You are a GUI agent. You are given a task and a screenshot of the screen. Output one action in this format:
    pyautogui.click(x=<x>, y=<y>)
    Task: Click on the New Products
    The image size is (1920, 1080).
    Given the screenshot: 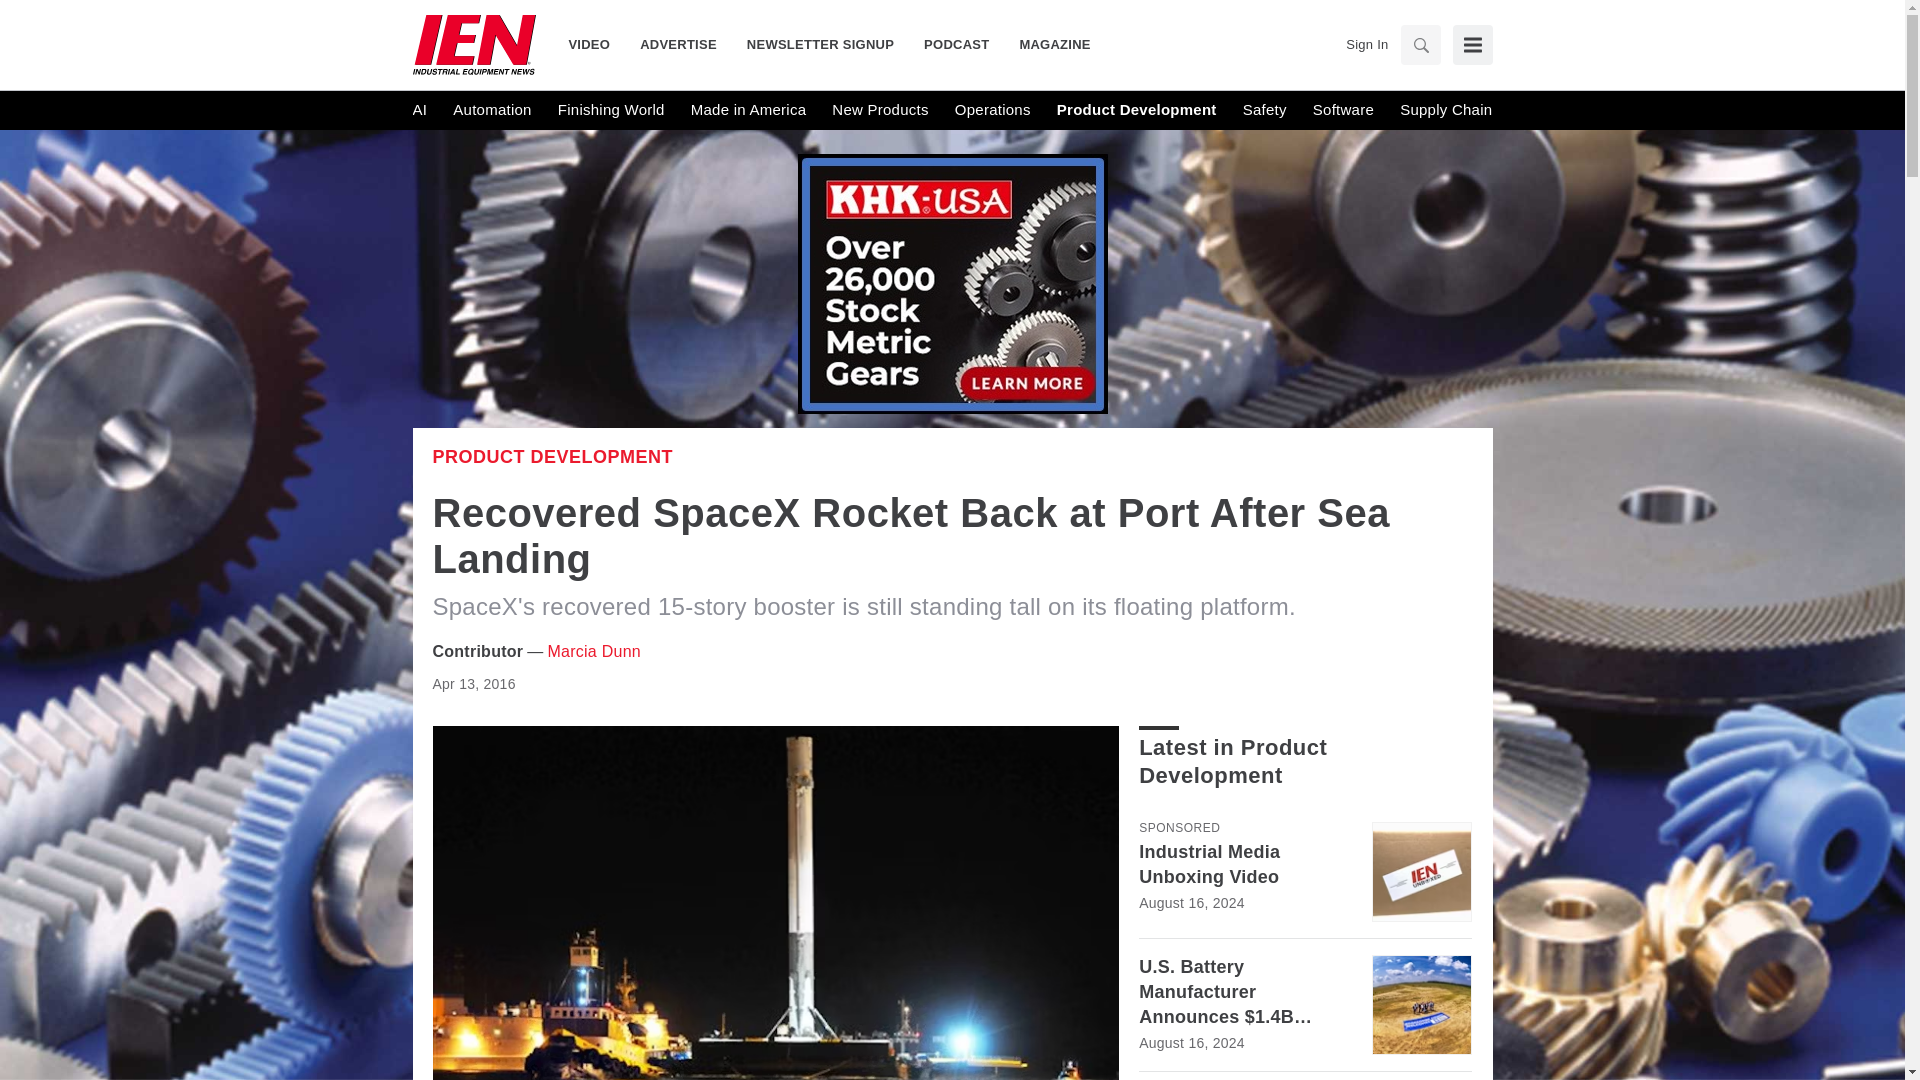 What is the action you would take?
    pyautogui.click(x=879, y=110)
    